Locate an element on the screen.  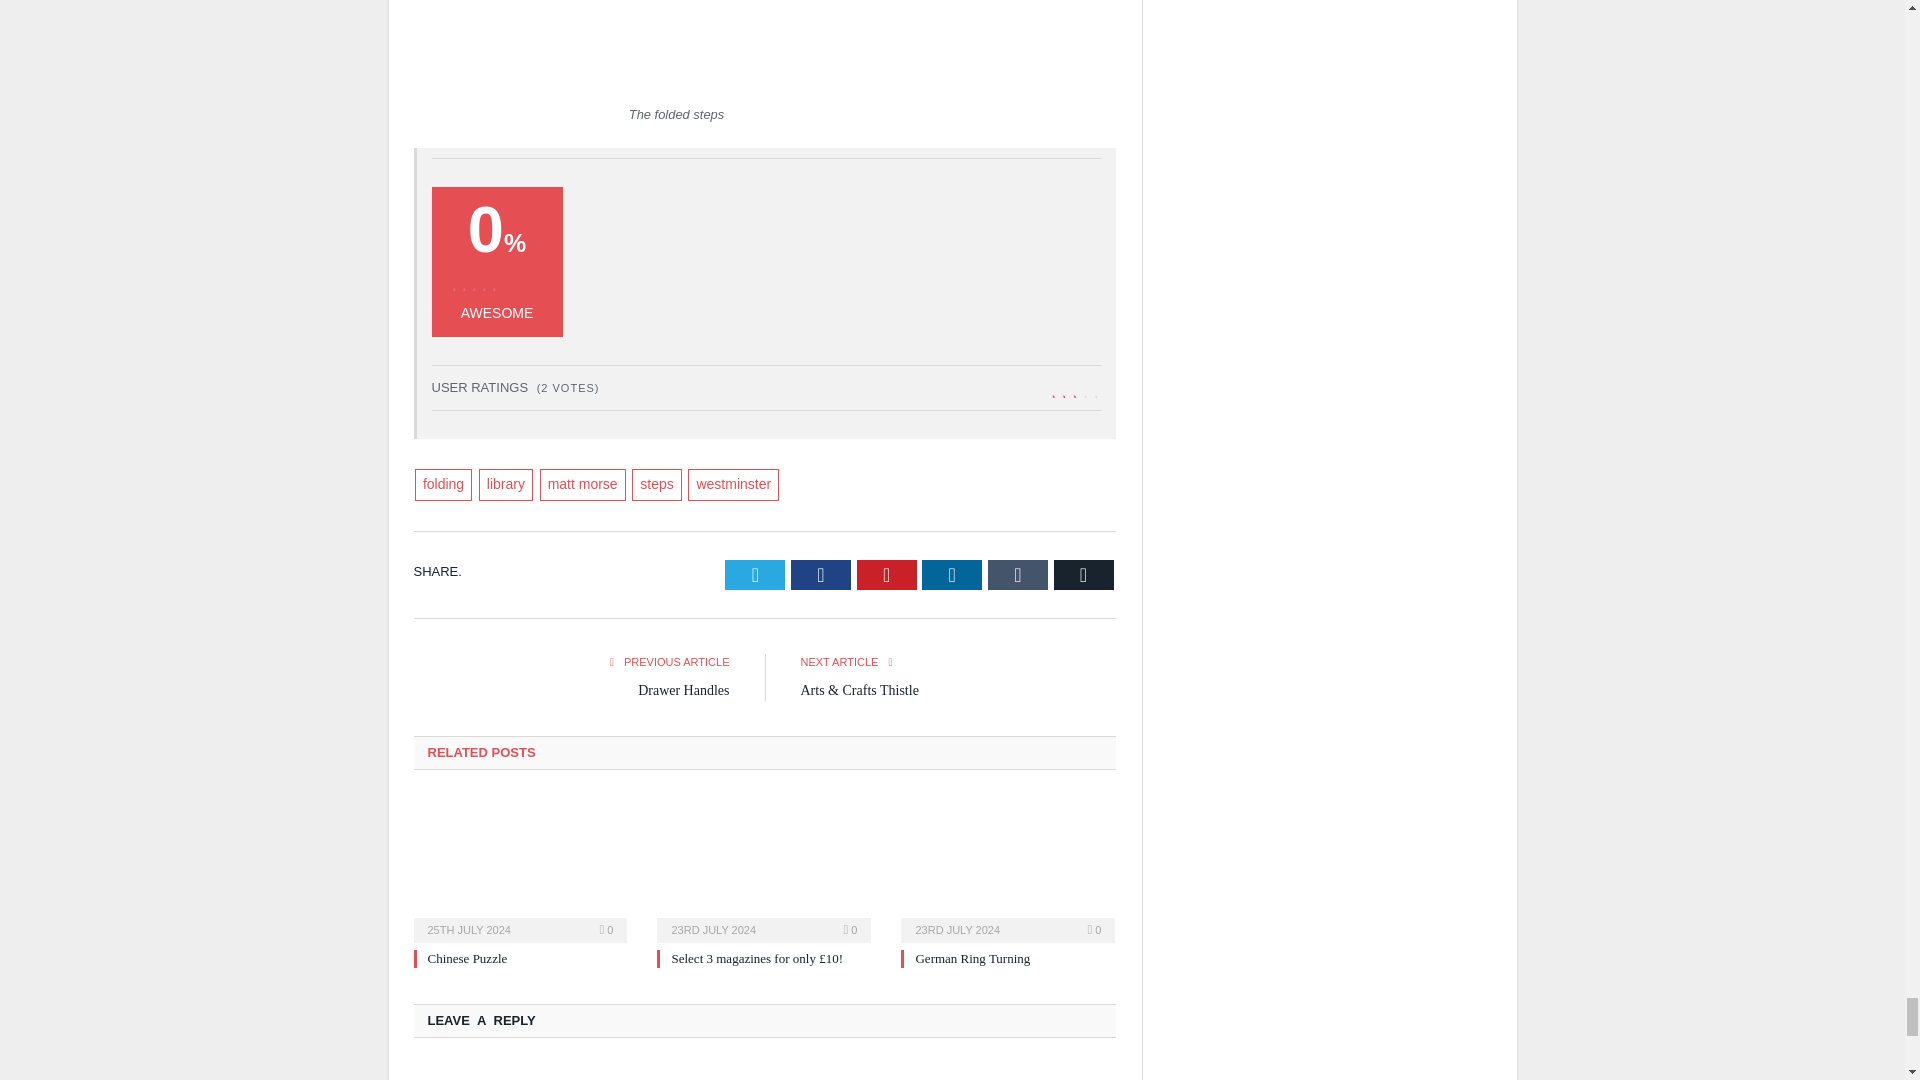
library is located at coordinates (506, 484).